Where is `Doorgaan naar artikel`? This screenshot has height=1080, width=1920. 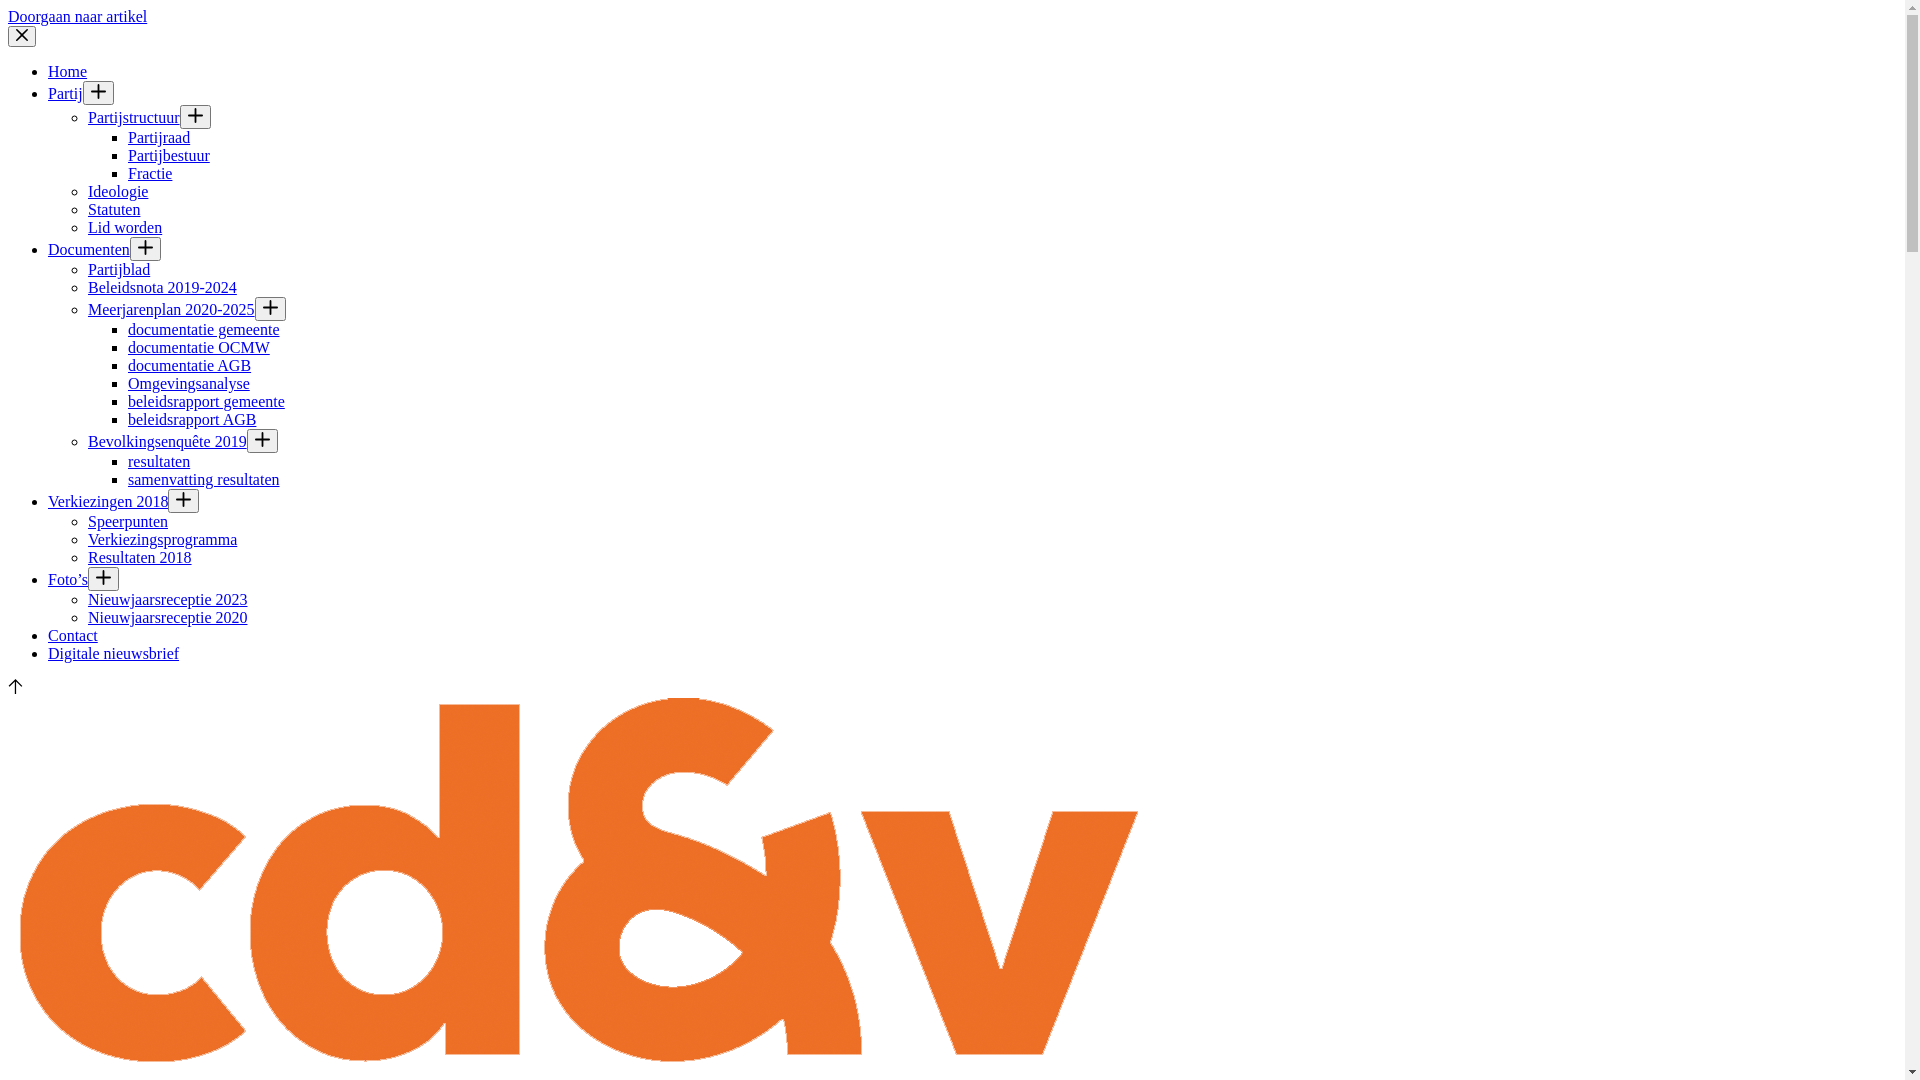 Doorgaan naar artikel is located at coordinates (78, 16).